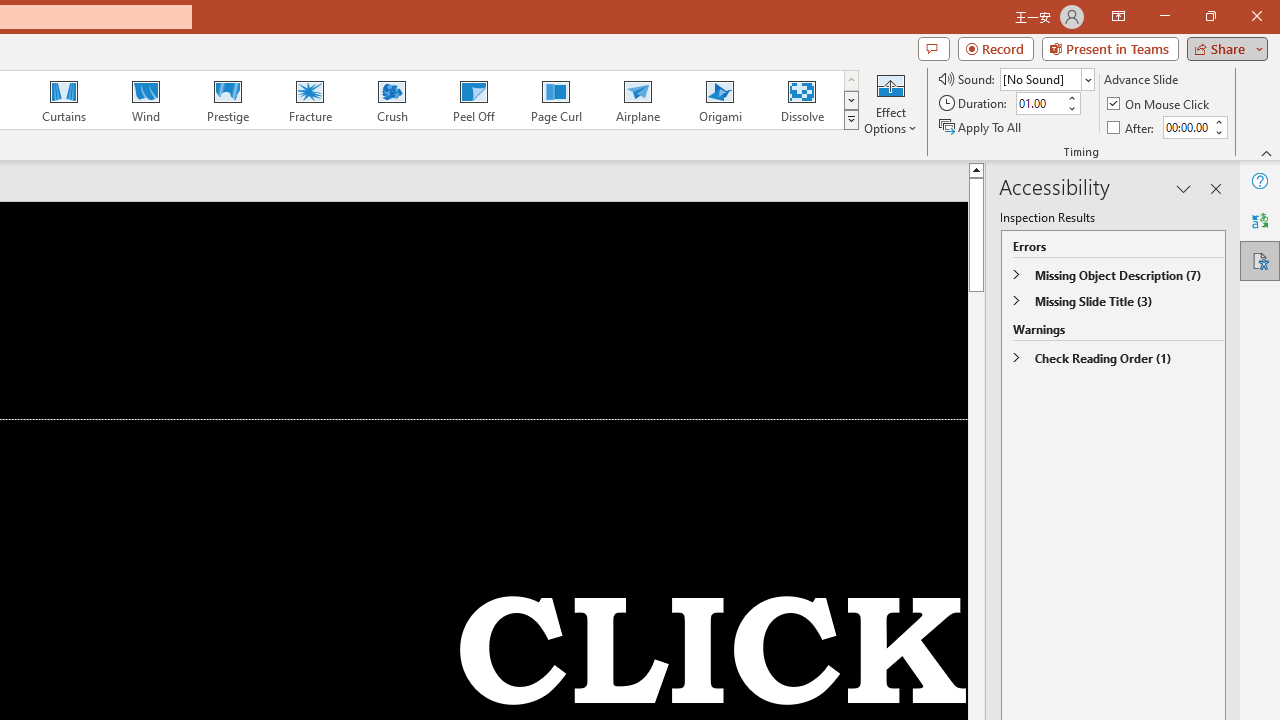  I want to click on Transition Effects, so click(850, 120).